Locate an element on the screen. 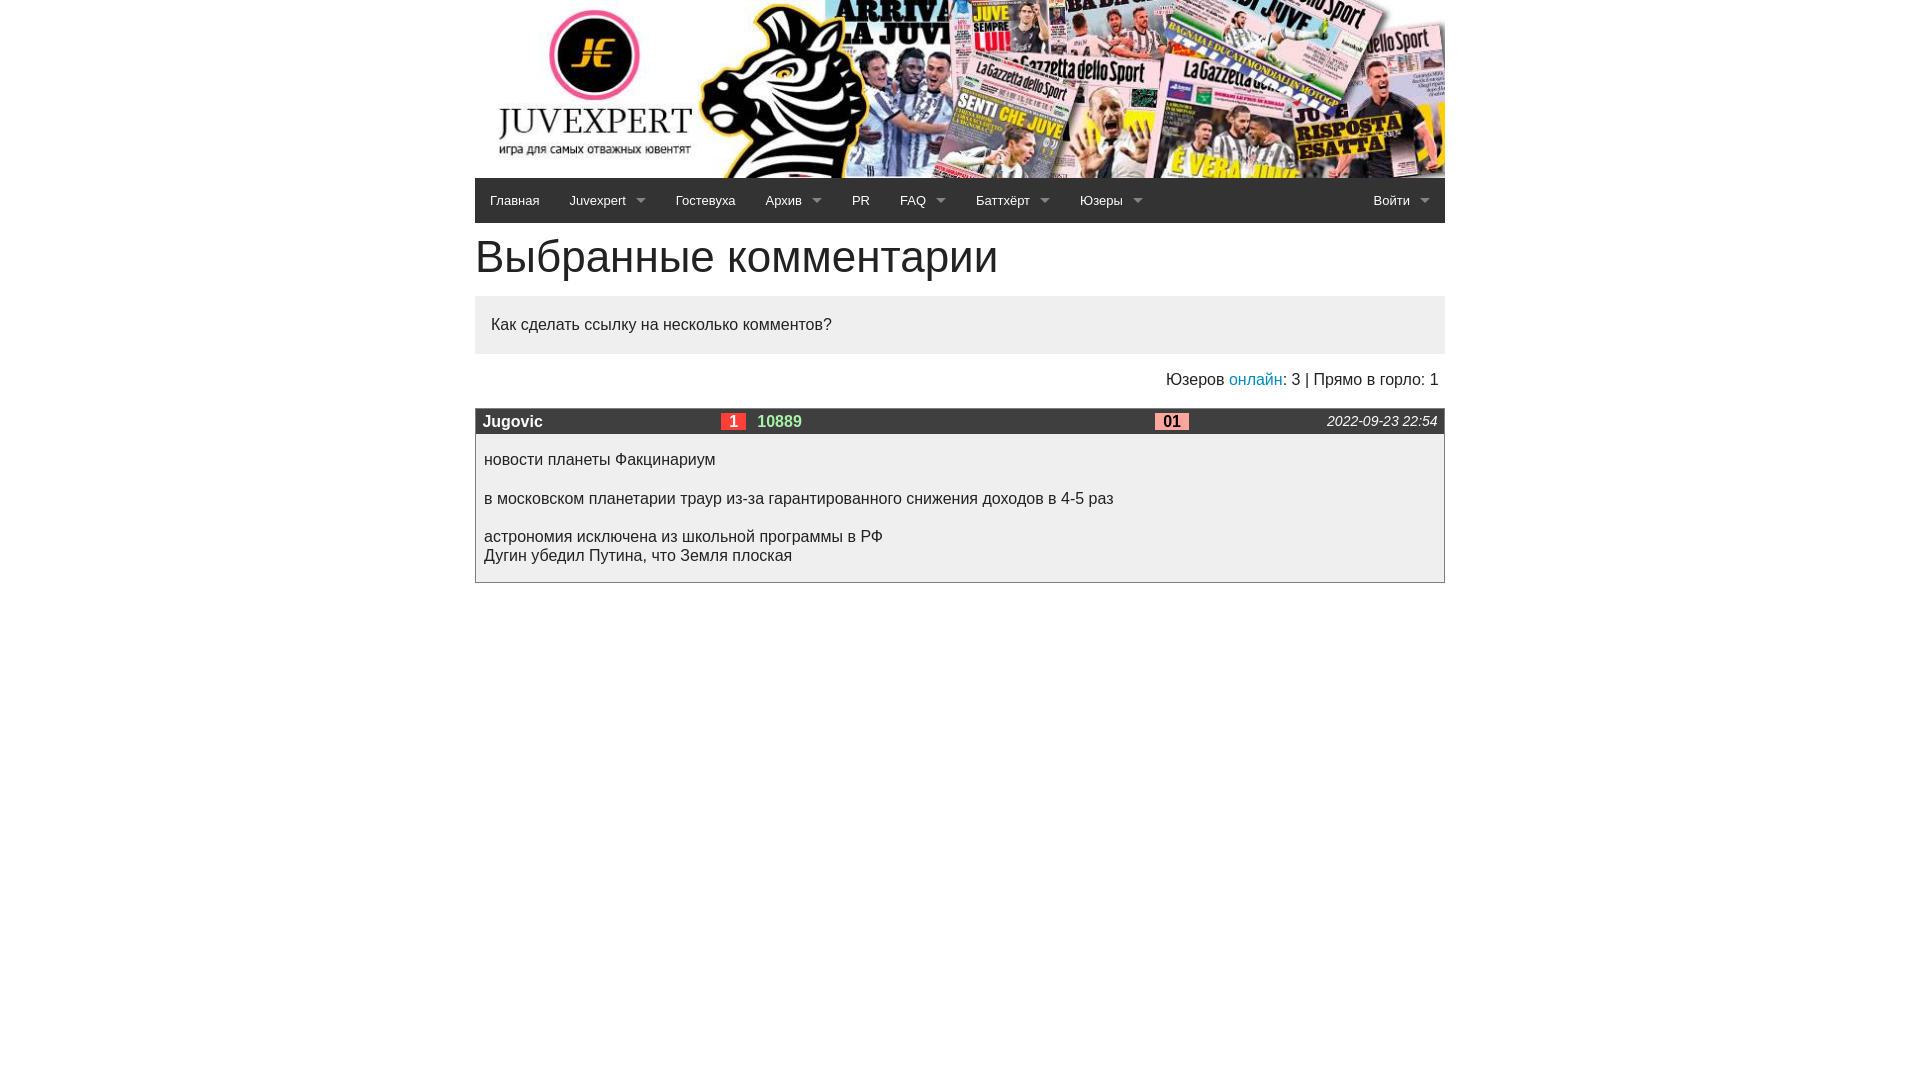 The height and width of the screenshot is (1080, 1920). 2016/2017 is located at coordinates (794, 516).